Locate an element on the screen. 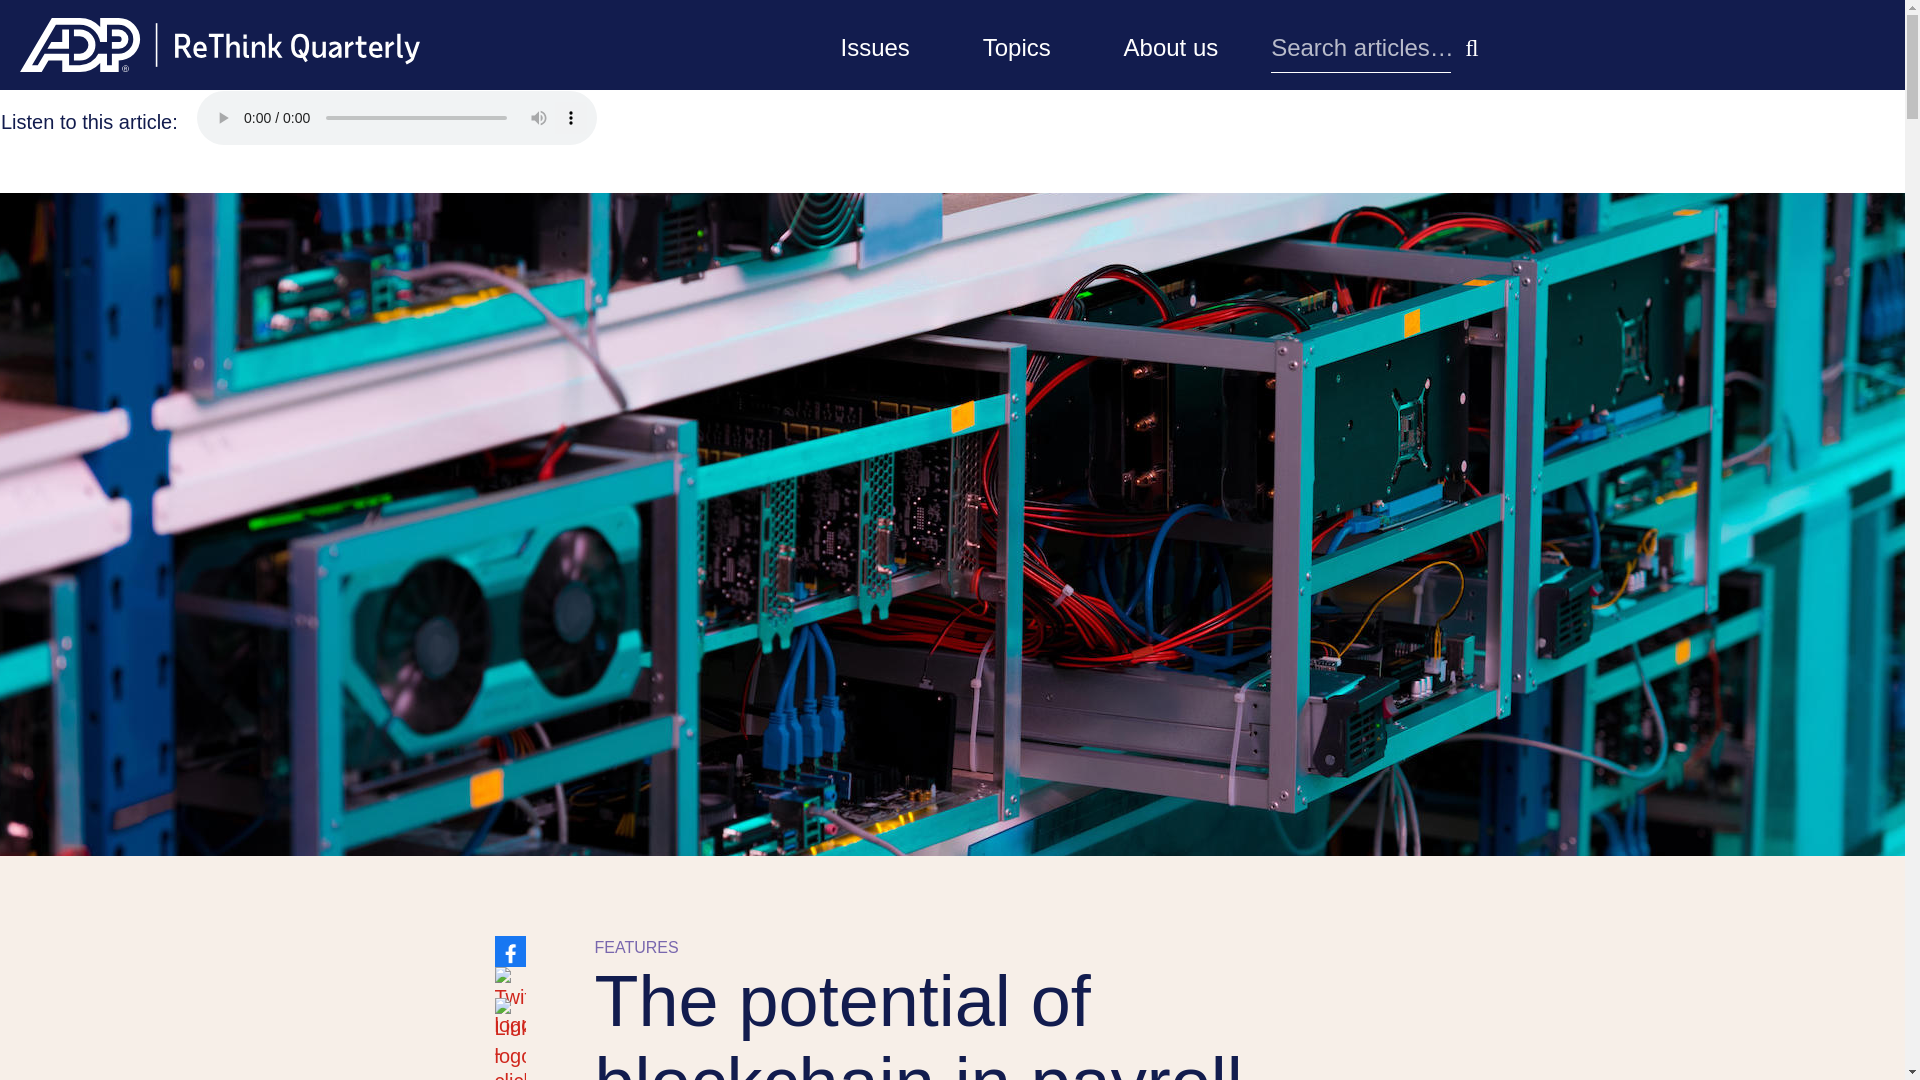 This screenshot has height=1080, width=1920. Issues is located at coordinates (874, 44).